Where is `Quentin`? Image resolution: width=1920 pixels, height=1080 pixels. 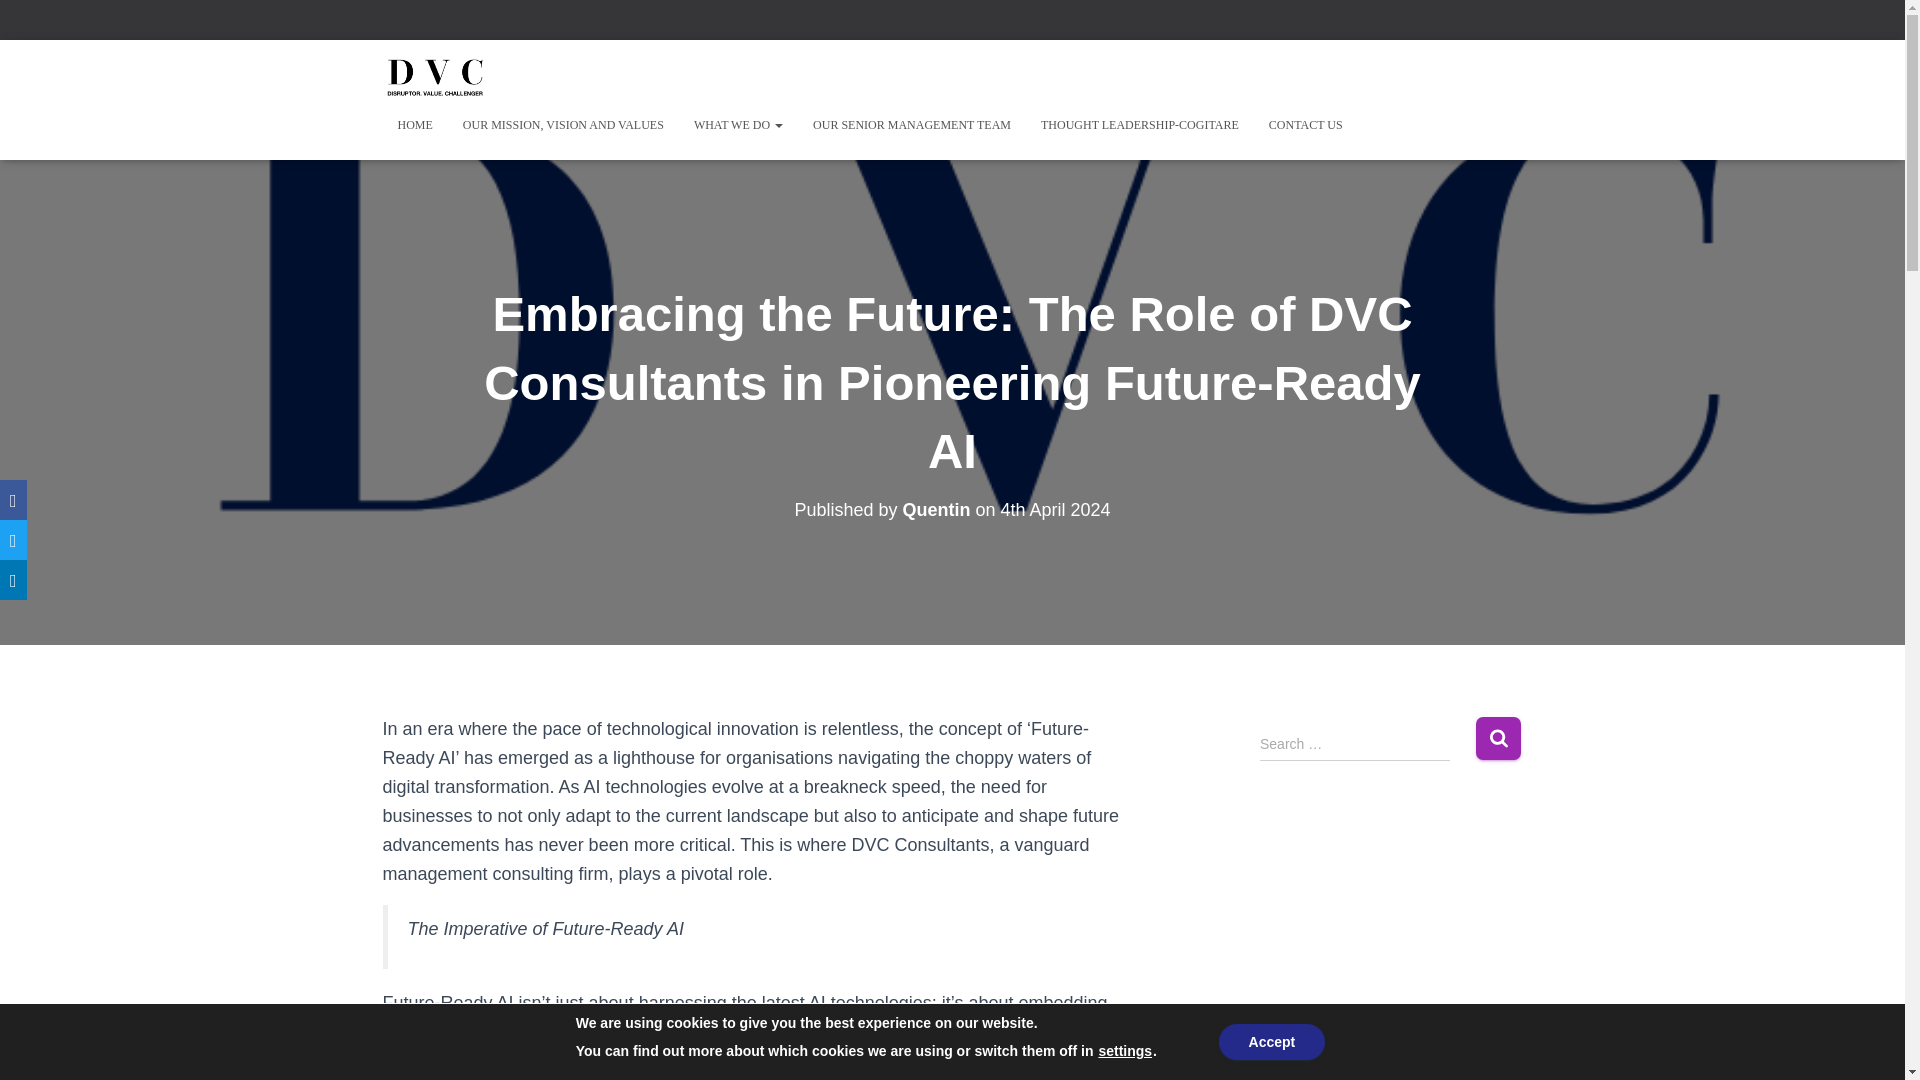 Quentin is located at coordinates (936, 510).